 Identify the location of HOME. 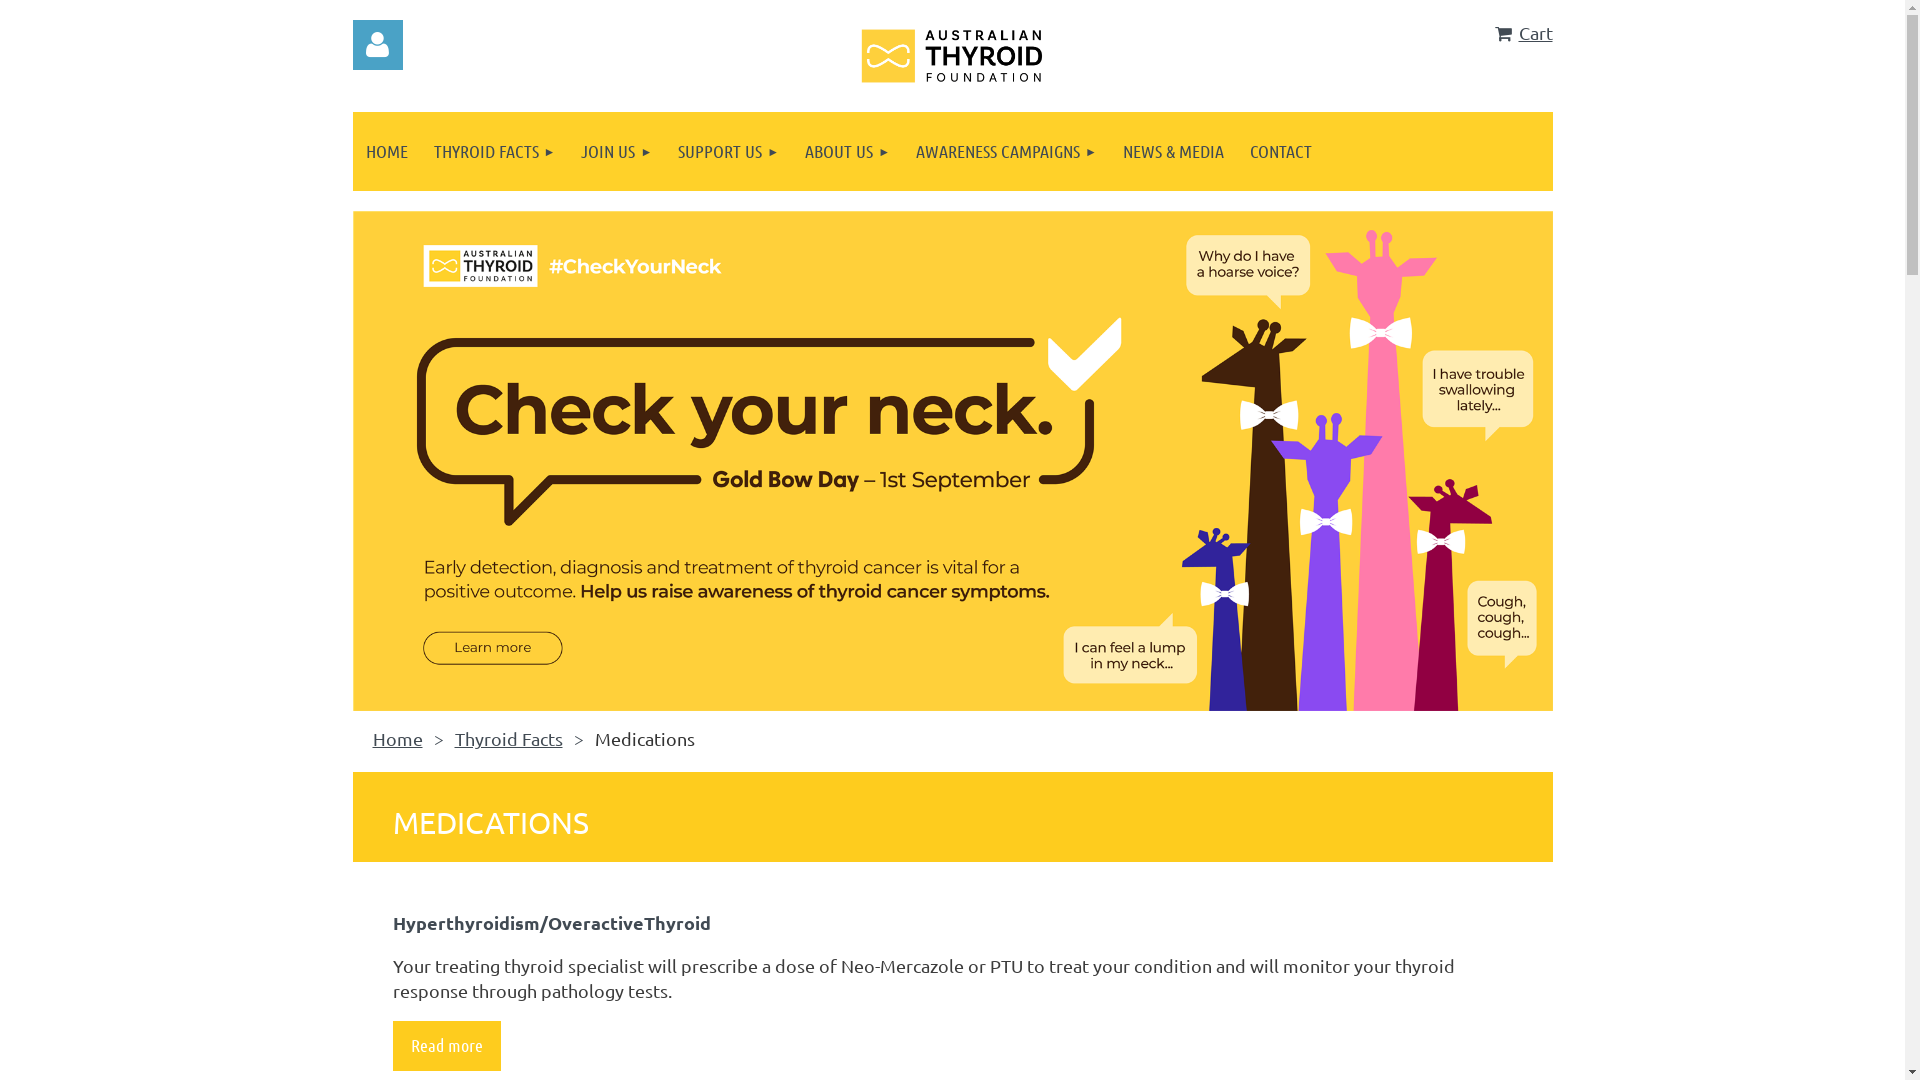
(386, 152).